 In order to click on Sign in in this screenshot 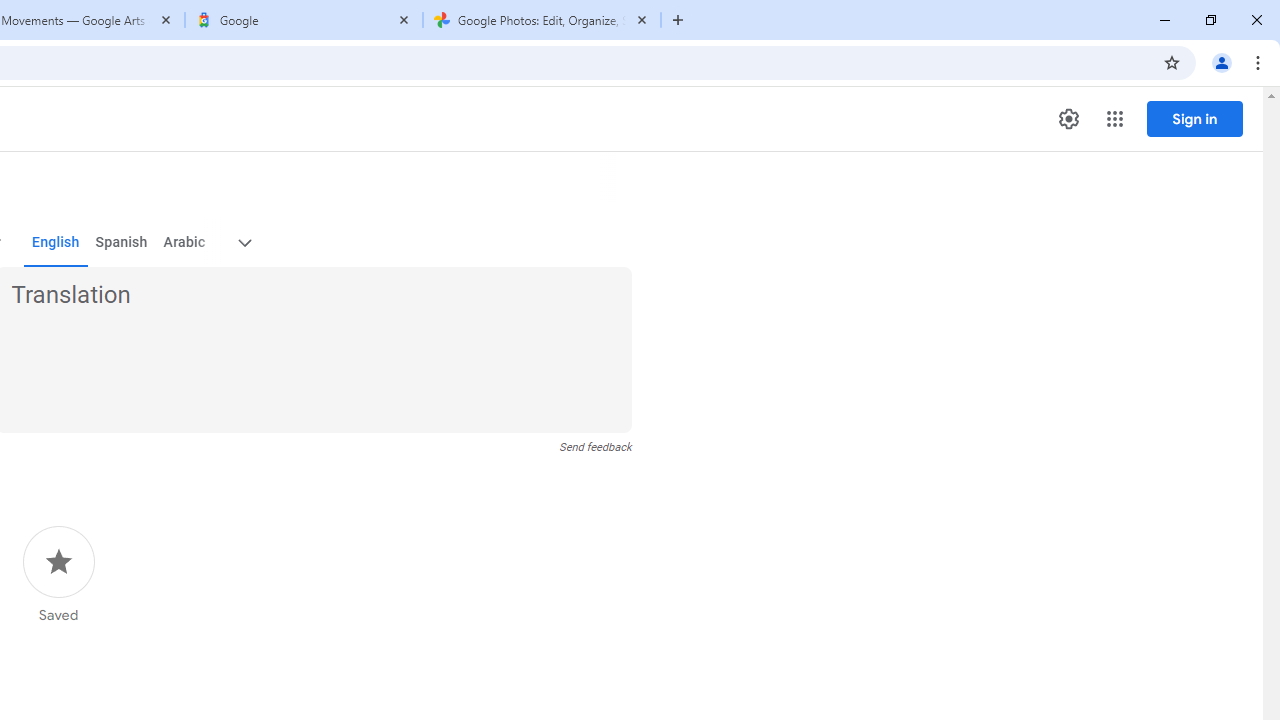, I will do `click(1012, 32)`.